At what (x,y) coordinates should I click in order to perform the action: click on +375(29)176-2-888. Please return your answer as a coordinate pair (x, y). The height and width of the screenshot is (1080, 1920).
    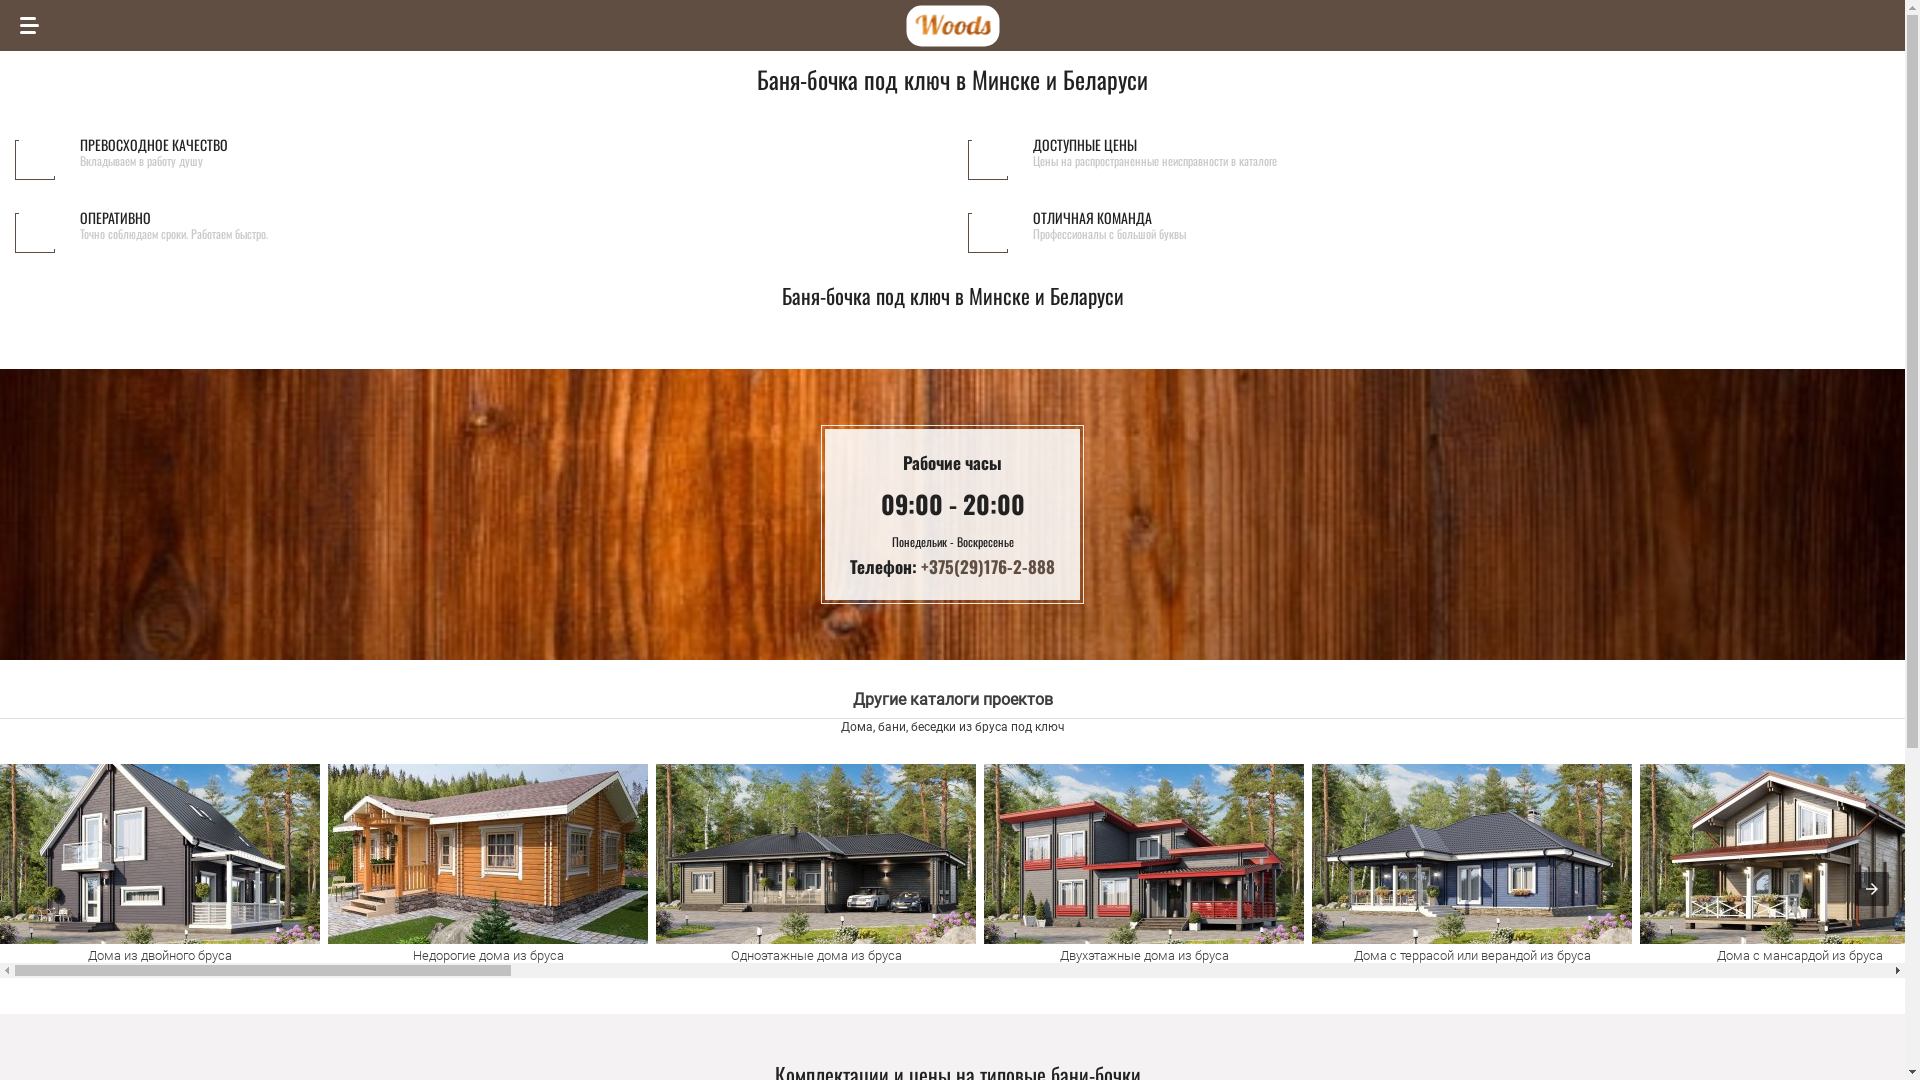
    Looking at the image, I should click on (988, 566).